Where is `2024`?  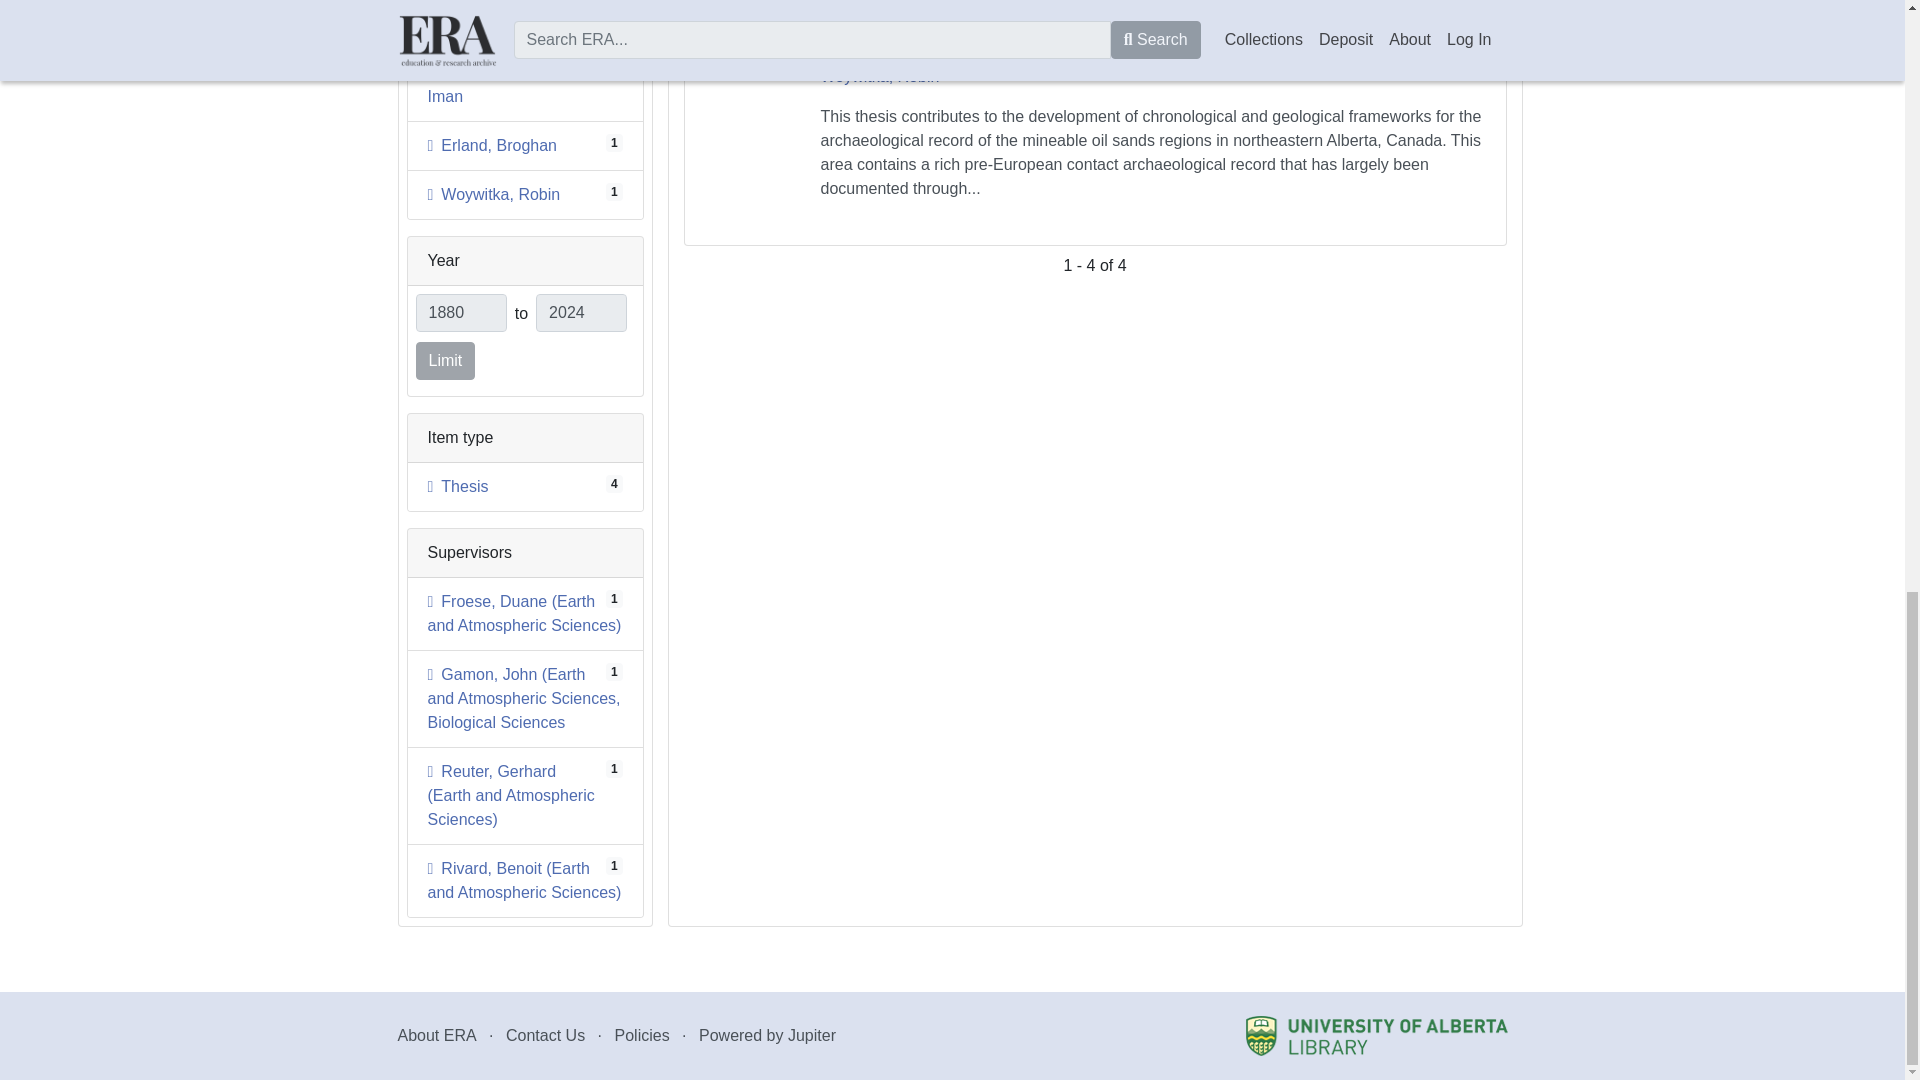
2024 is located at coordinates (506, 84).